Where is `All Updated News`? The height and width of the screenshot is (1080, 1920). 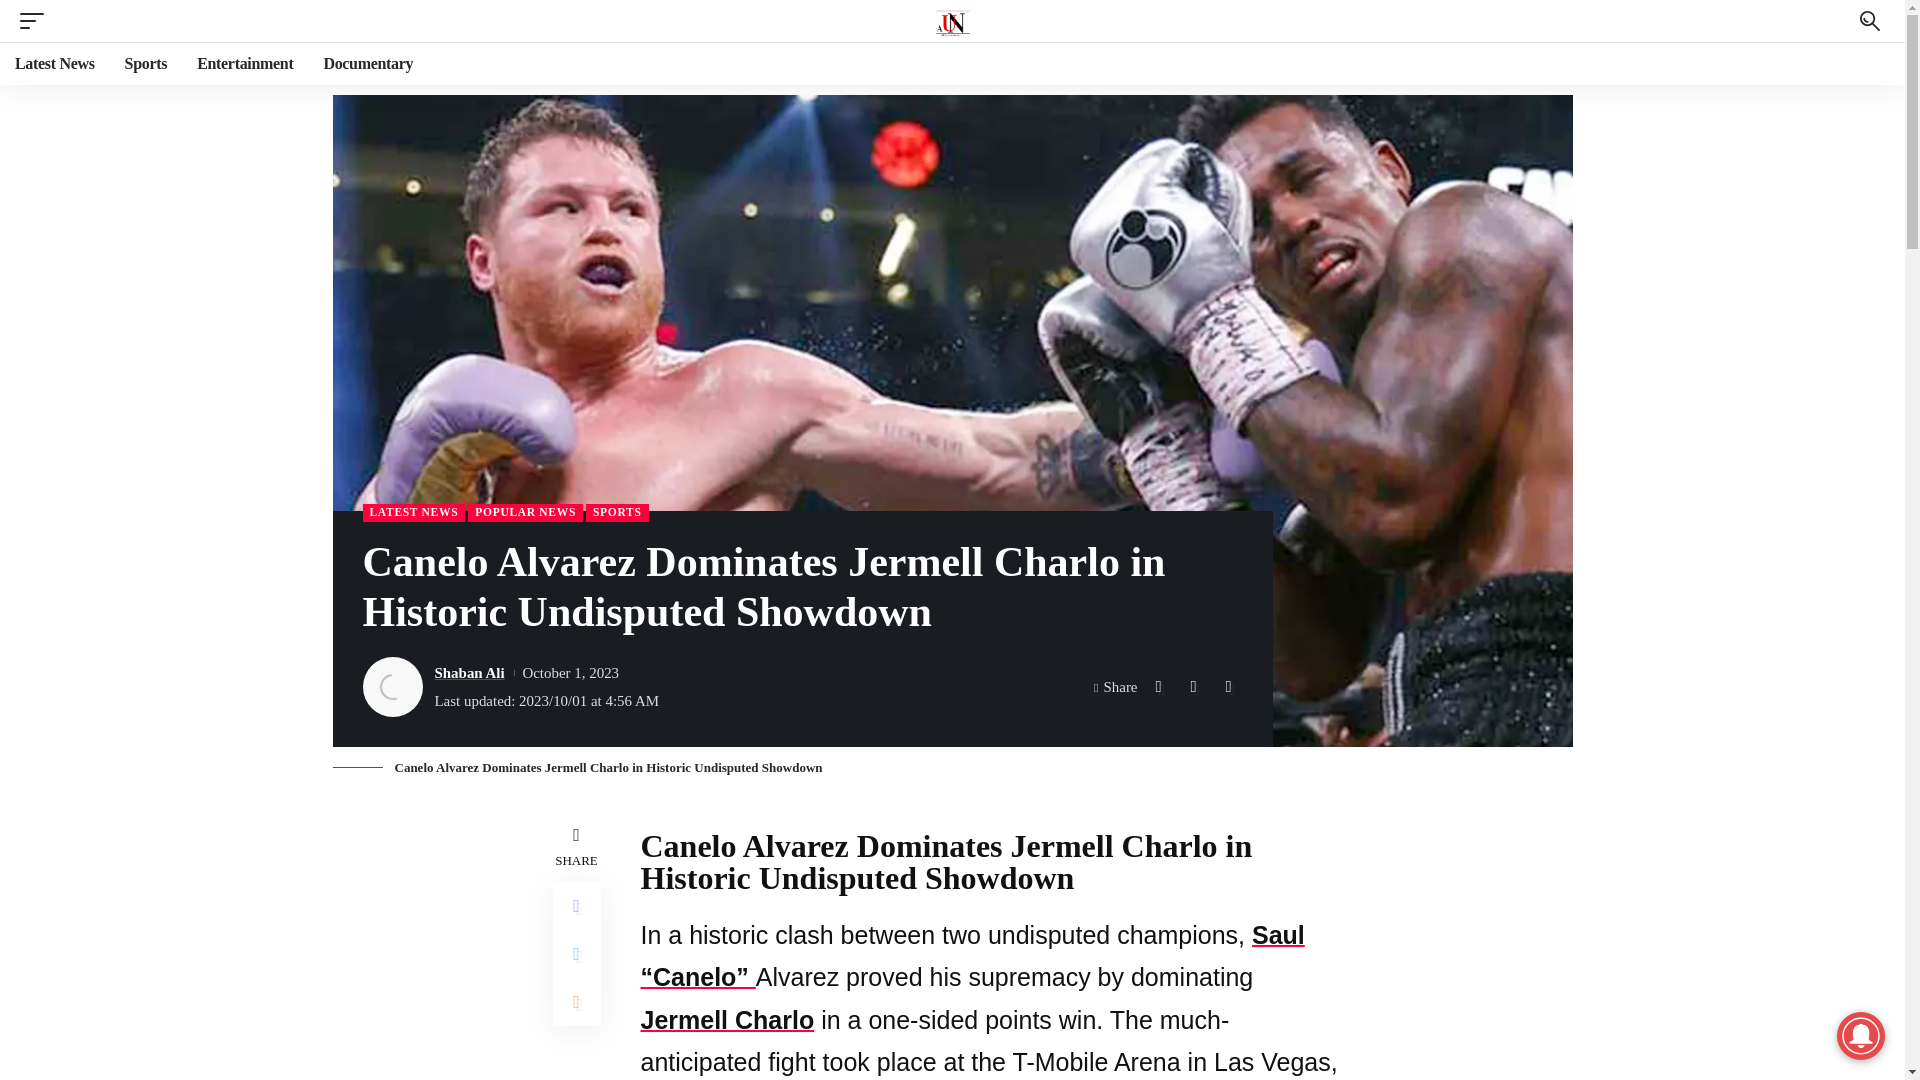
All Updated News is located at coordinates (401, 114).